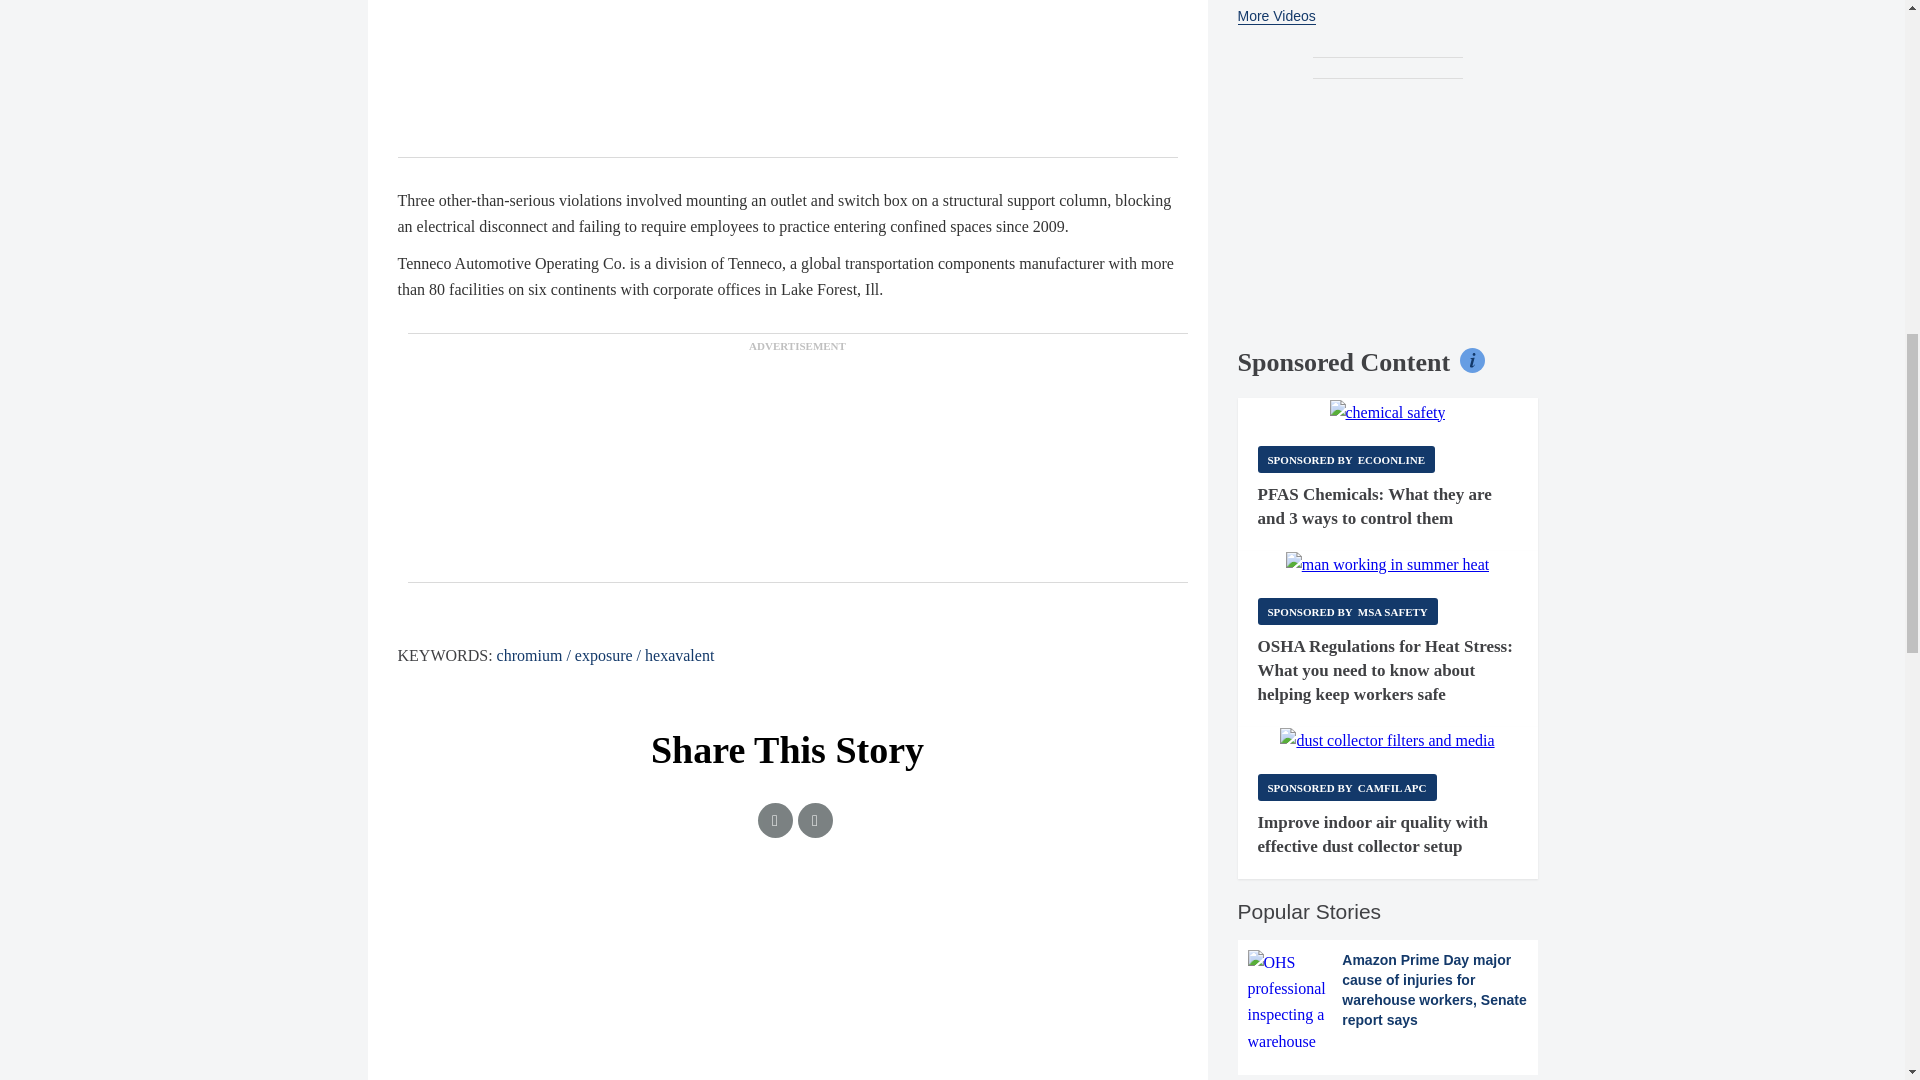  Describe the element at coordinates (1388, 412) in the screenshot. I see `chemical safety` at that location.